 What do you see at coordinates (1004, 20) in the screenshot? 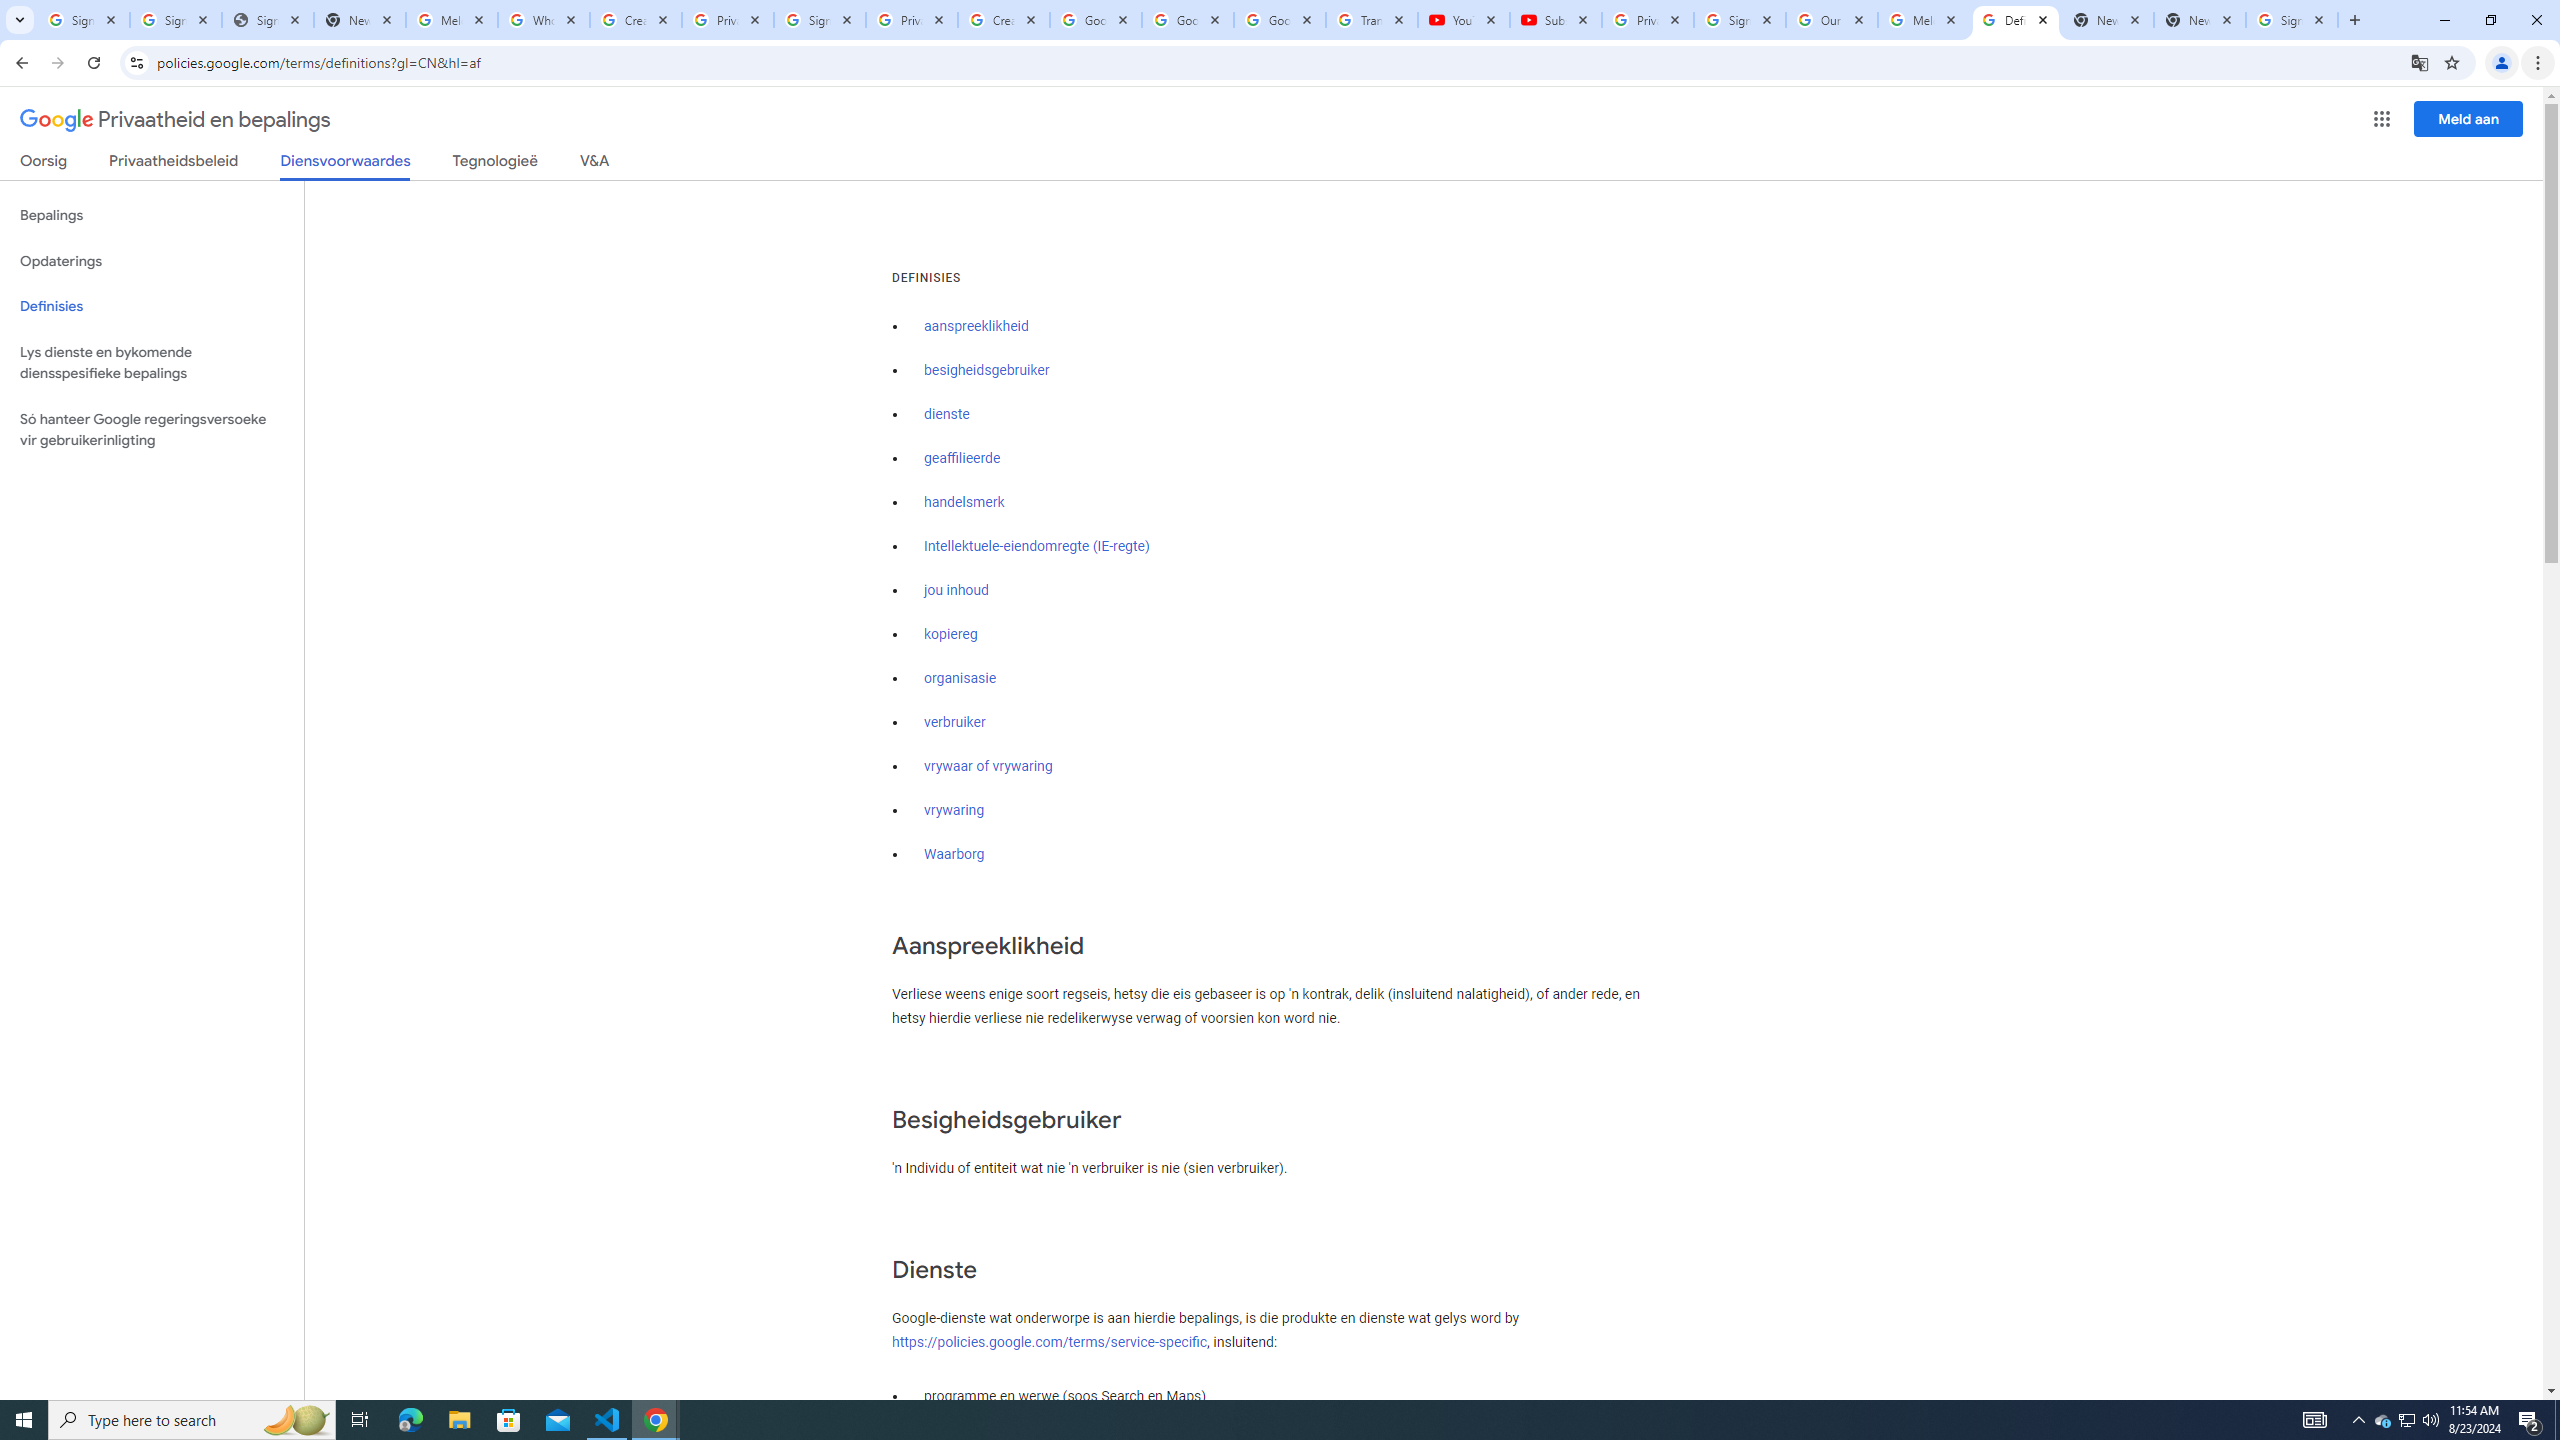
I see `Create your Google Account` at bounding box center [1004, 20].